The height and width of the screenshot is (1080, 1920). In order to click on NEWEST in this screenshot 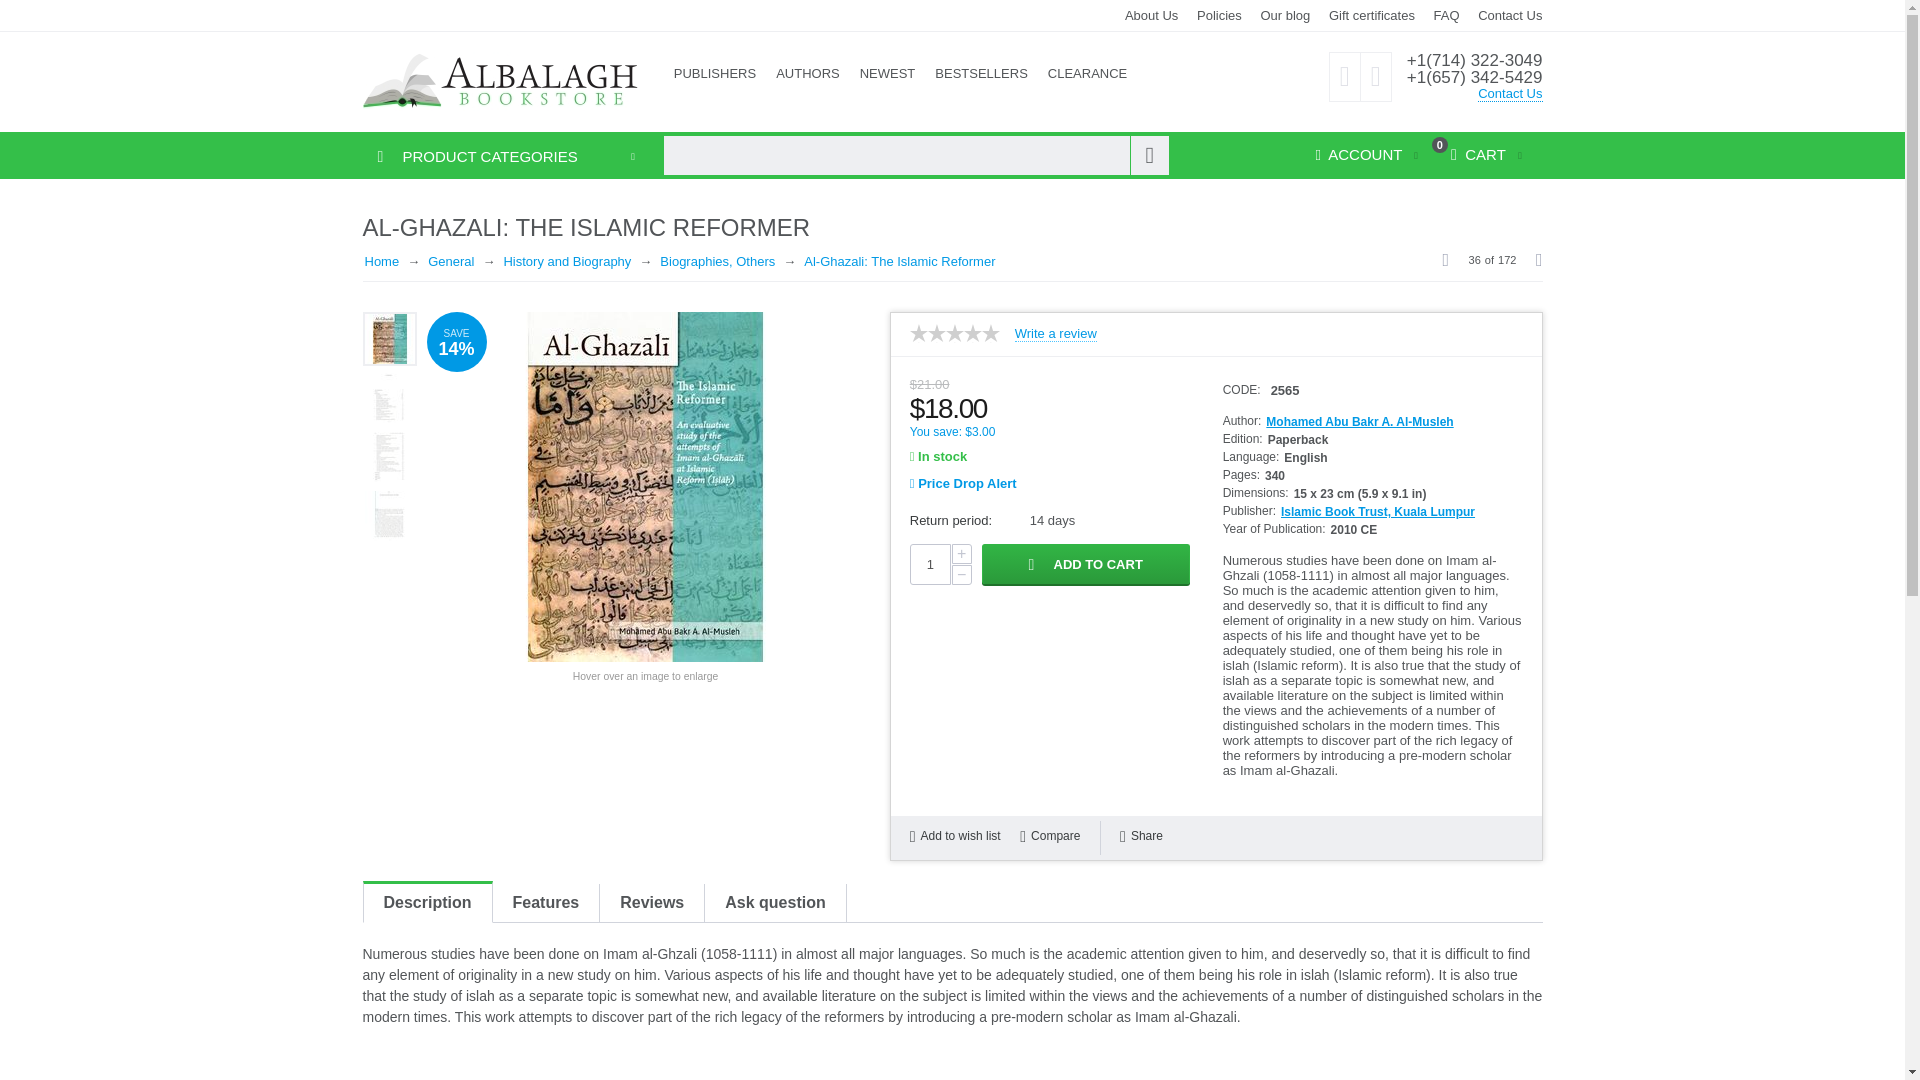, I will do `click(888, 74)`.